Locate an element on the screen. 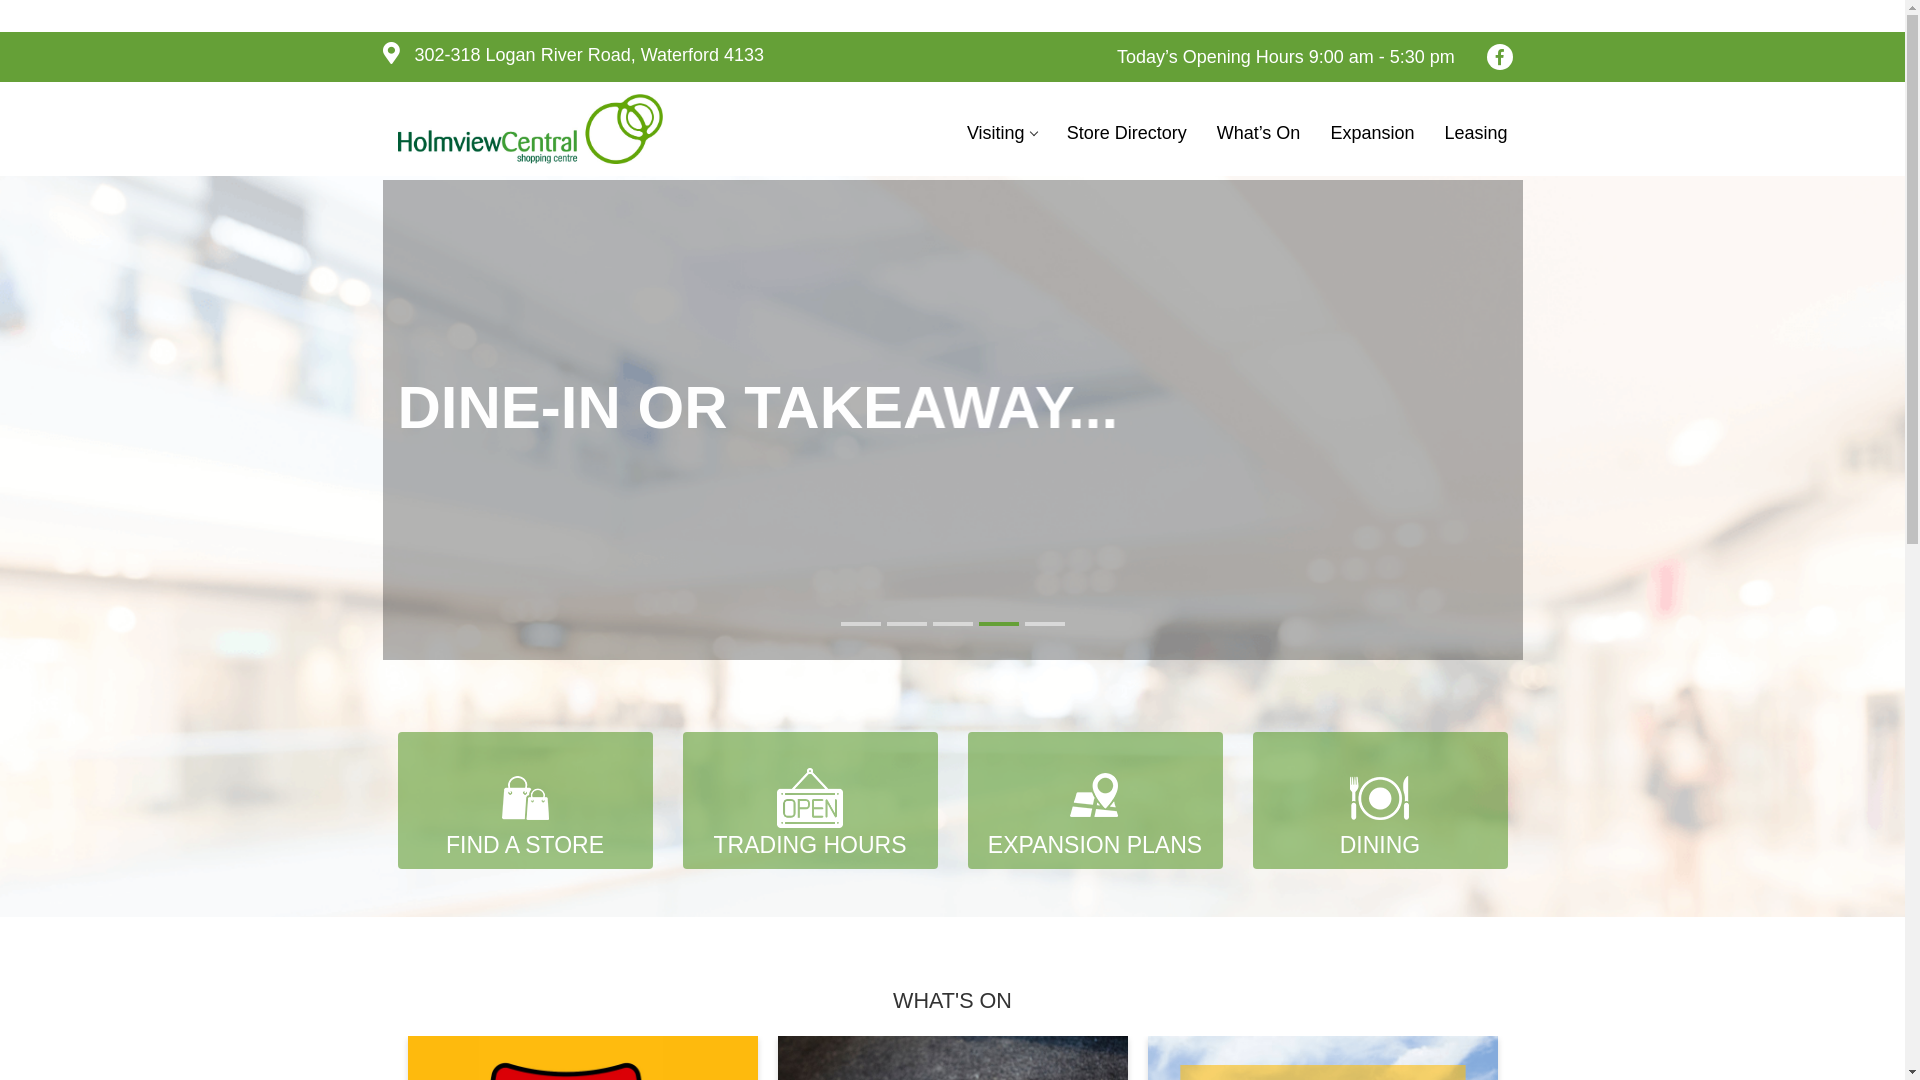  Leasing is located at coordinates (1476, 132).